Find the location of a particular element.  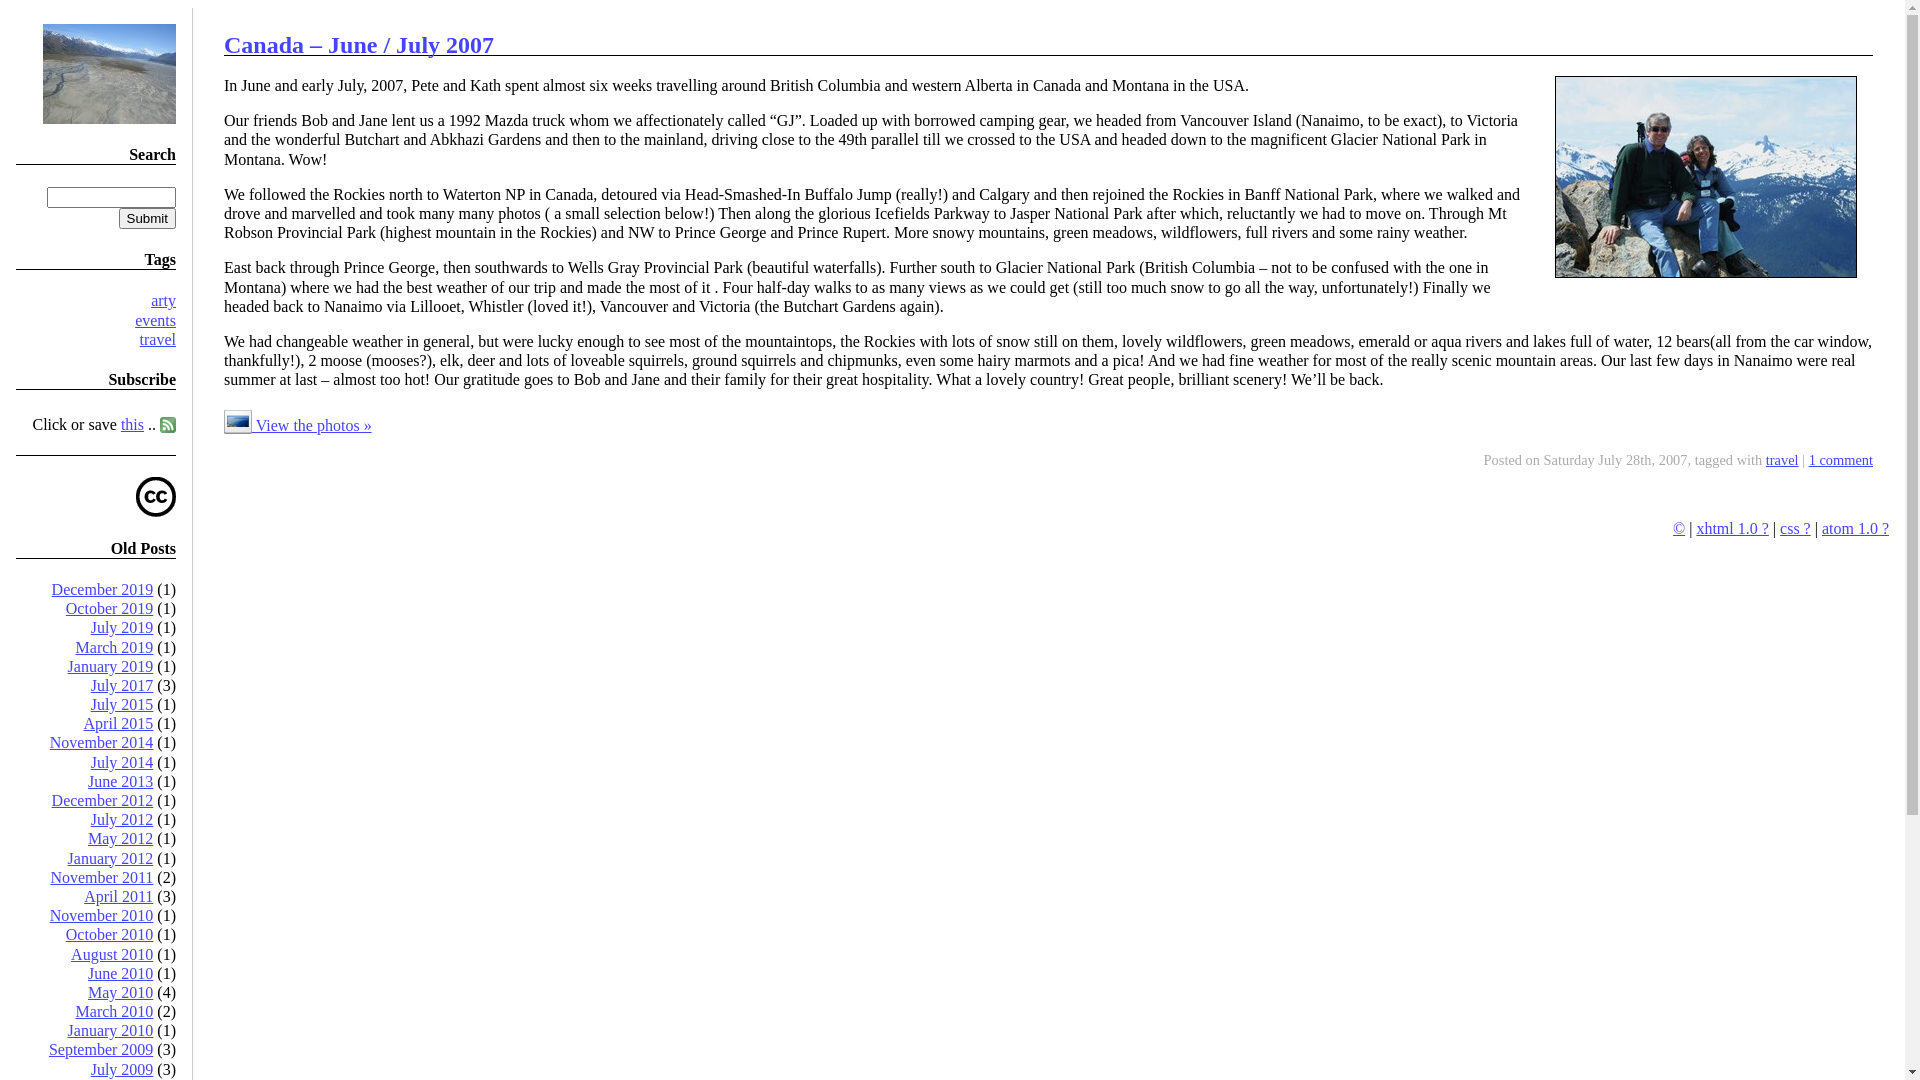

May 2010 is located at coordinates (120, 992).